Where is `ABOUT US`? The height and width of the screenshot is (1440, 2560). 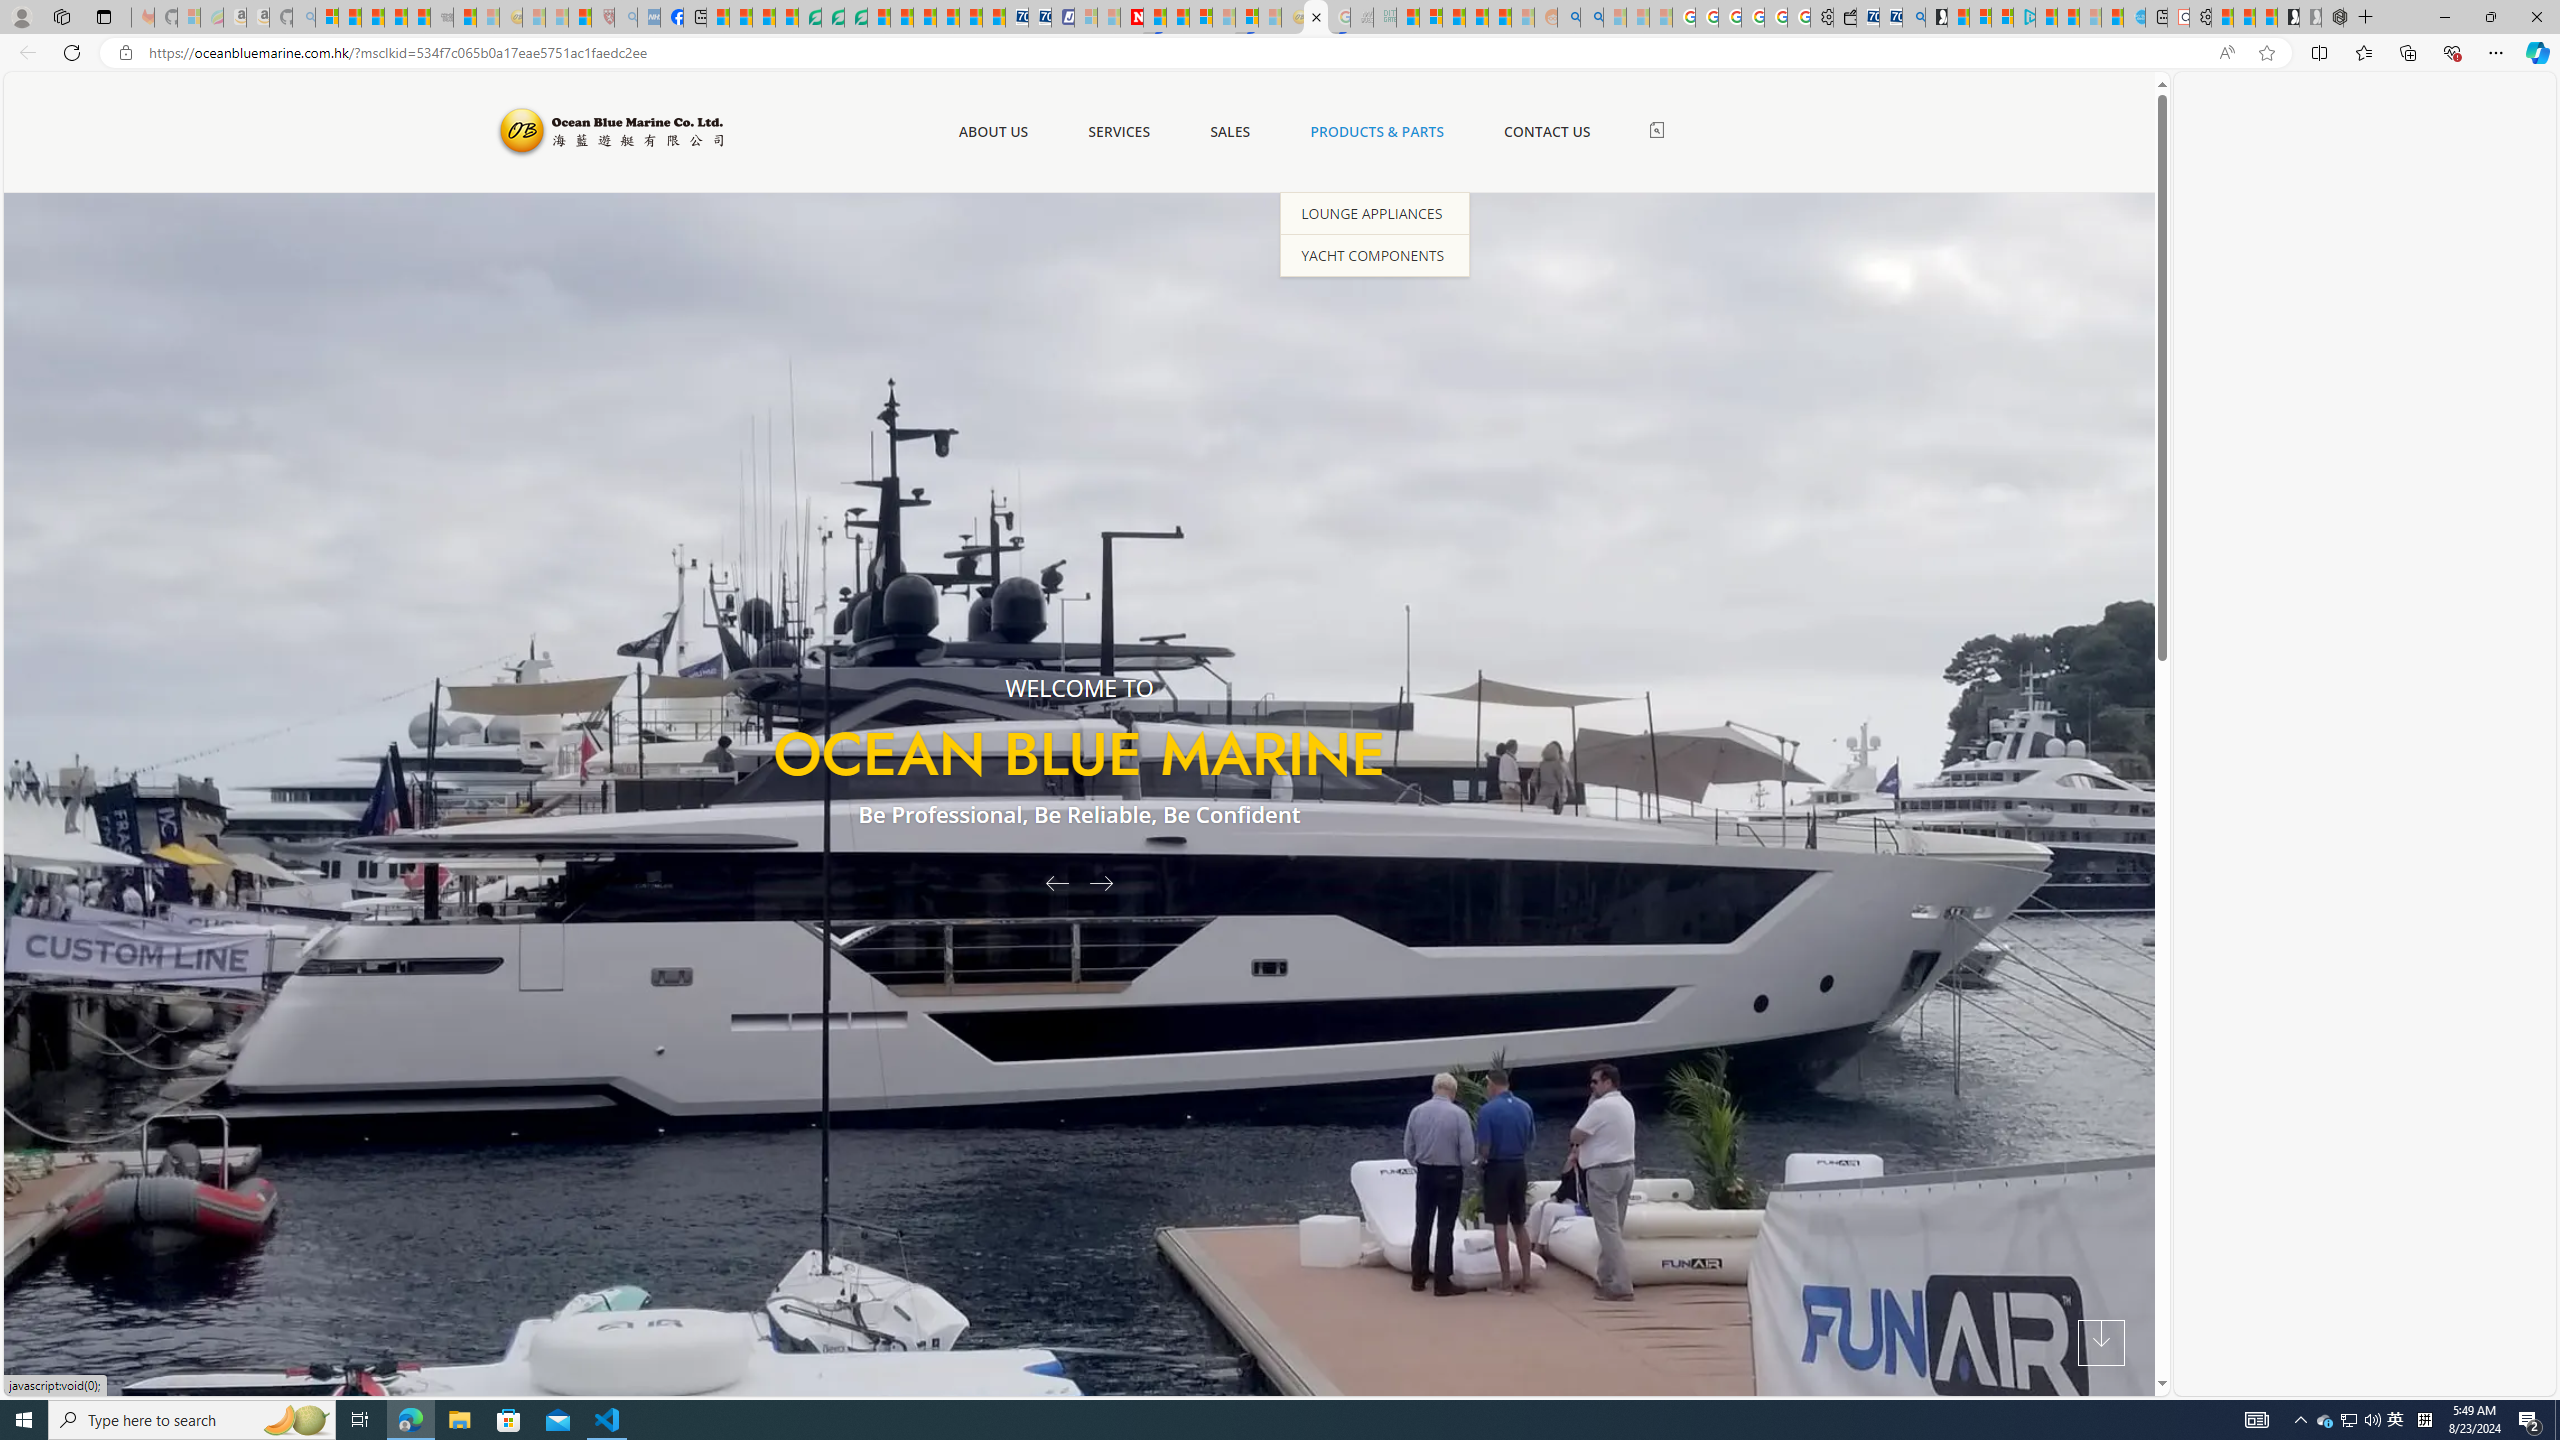
ABOUT US is located at coordinates (992, 132).